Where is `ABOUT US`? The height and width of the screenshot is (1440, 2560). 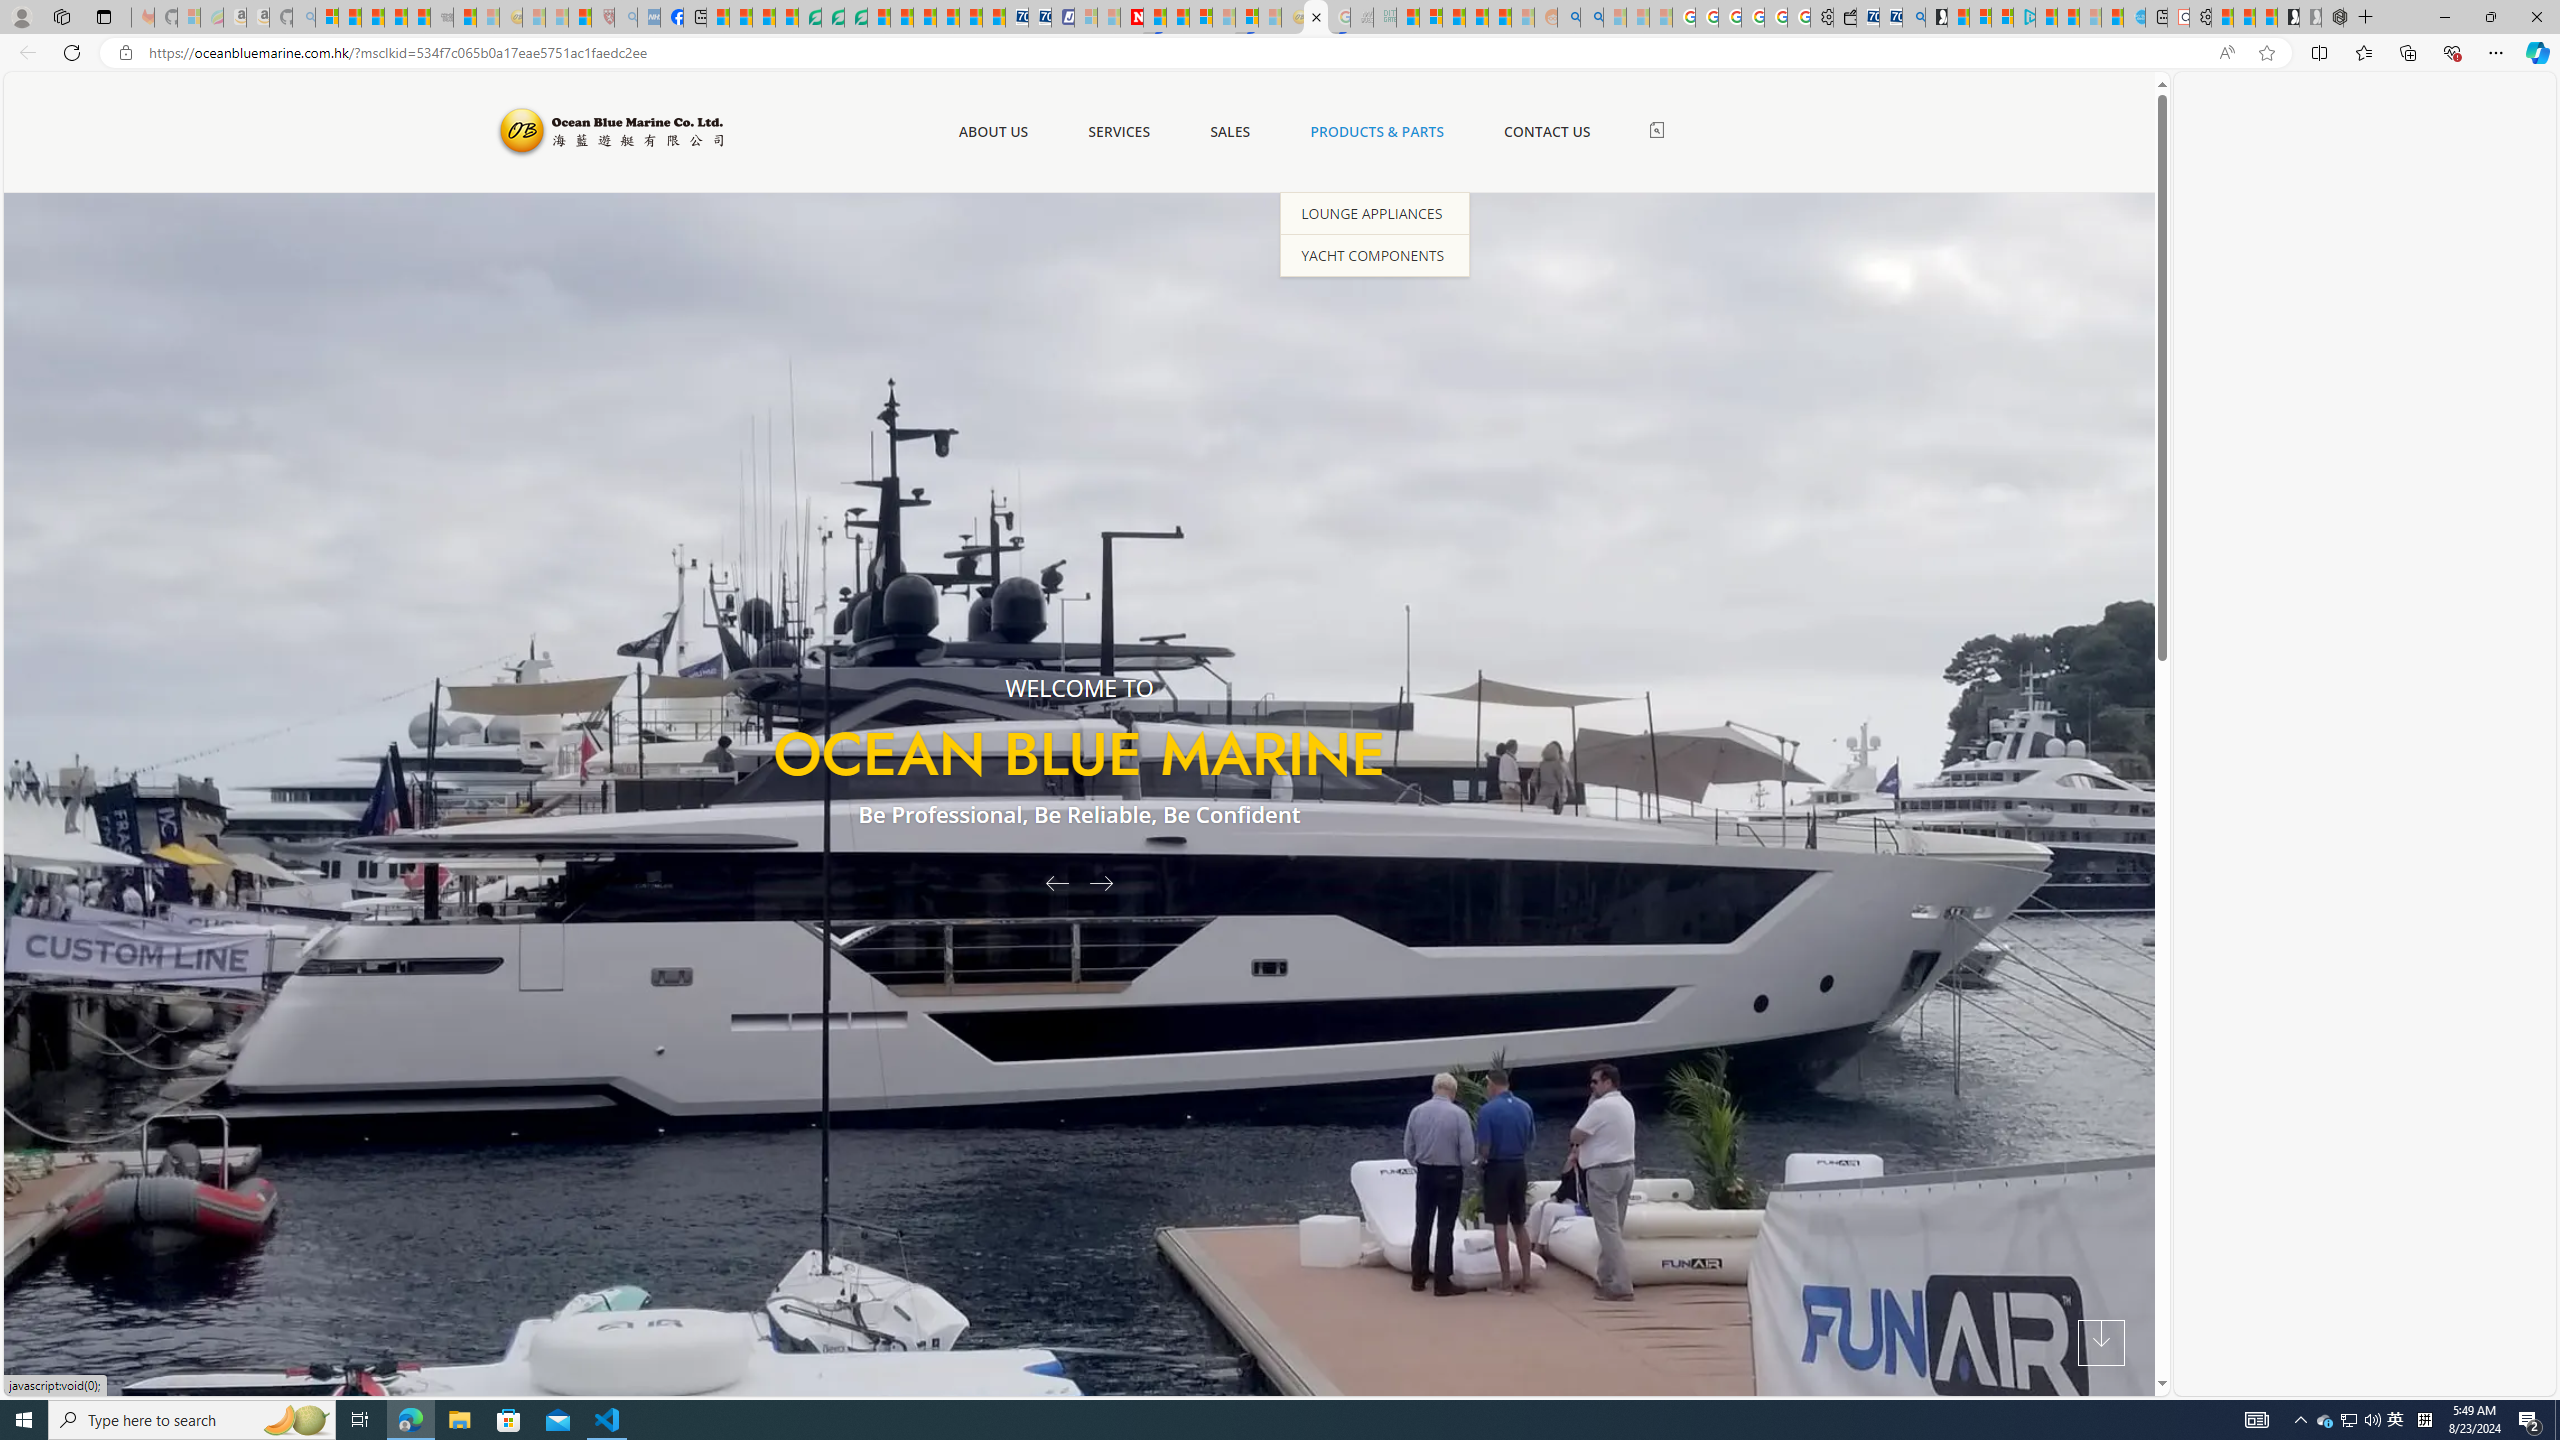
ABOUT US is located at coordinates (992, 132).